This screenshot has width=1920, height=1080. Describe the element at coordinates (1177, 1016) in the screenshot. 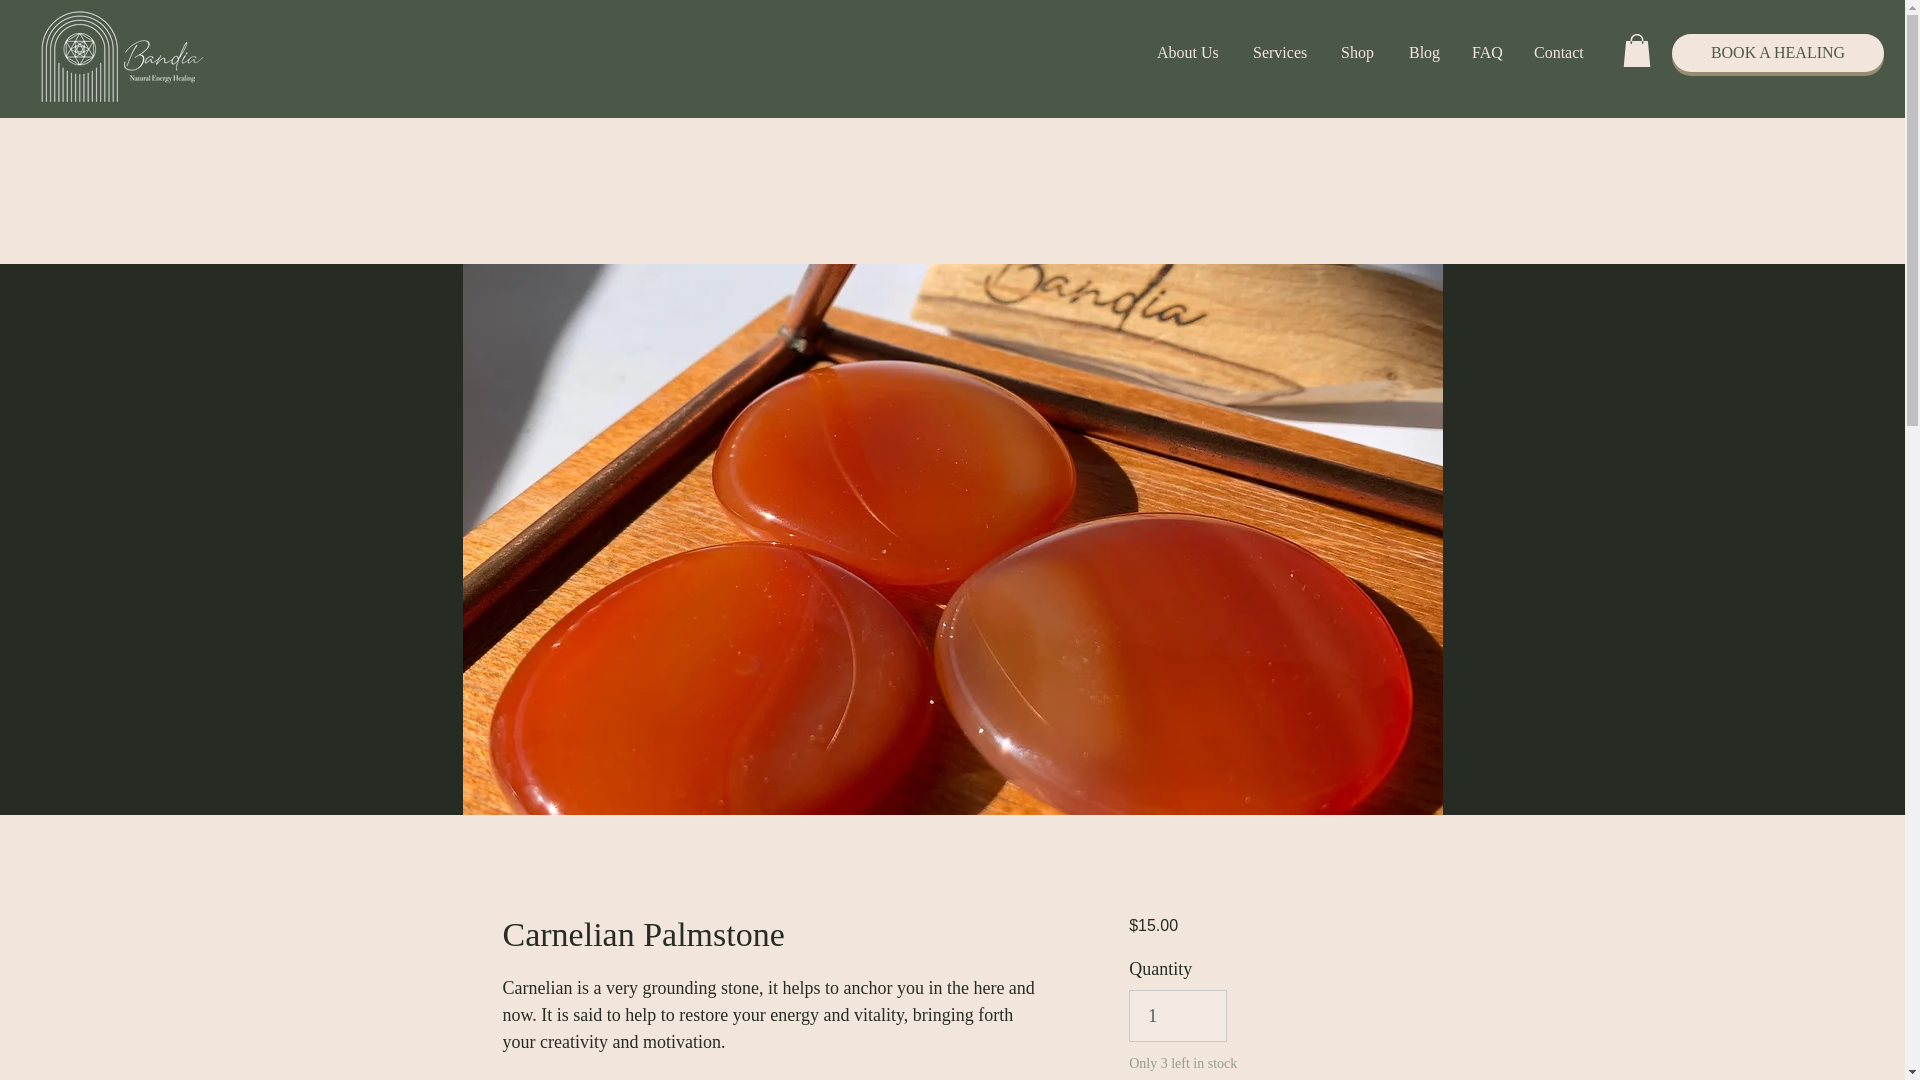

I see `1` at that location.